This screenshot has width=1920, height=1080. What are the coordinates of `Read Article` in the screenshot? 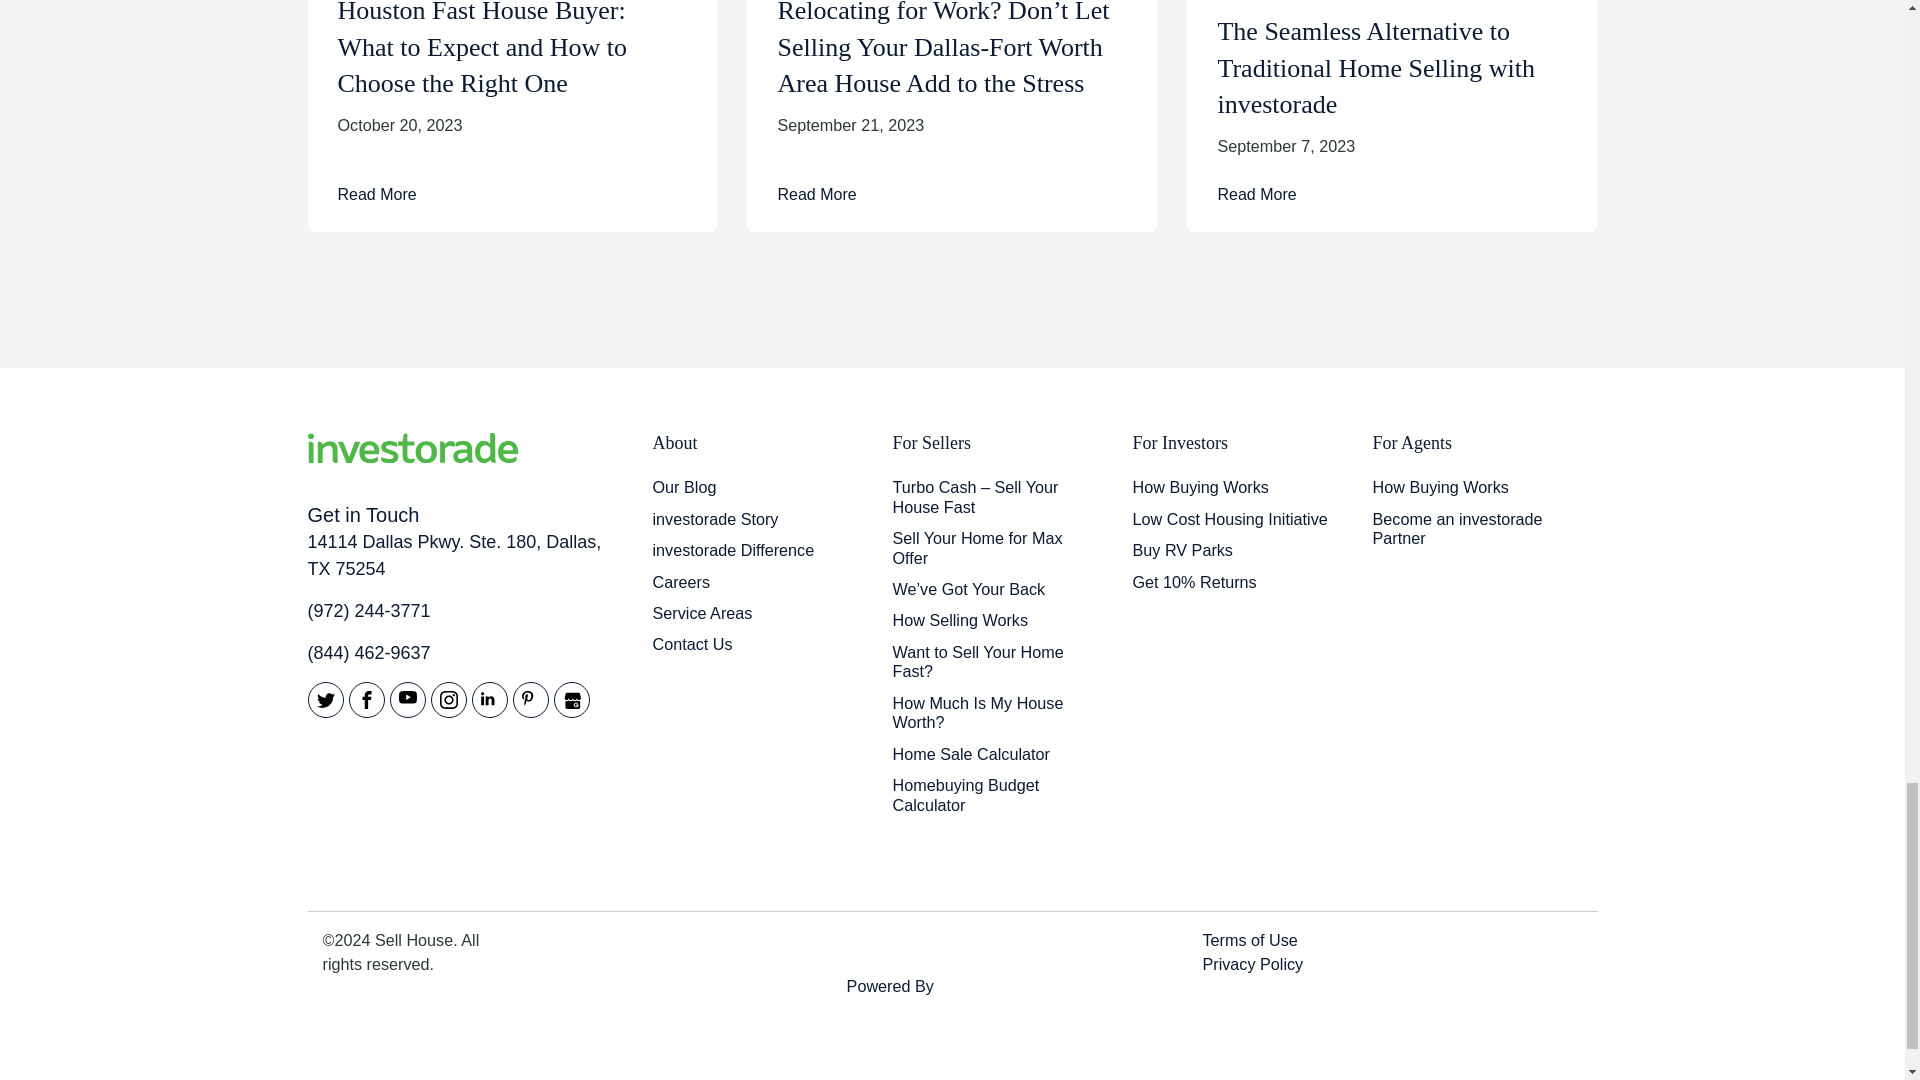 It's located at (512, 194).